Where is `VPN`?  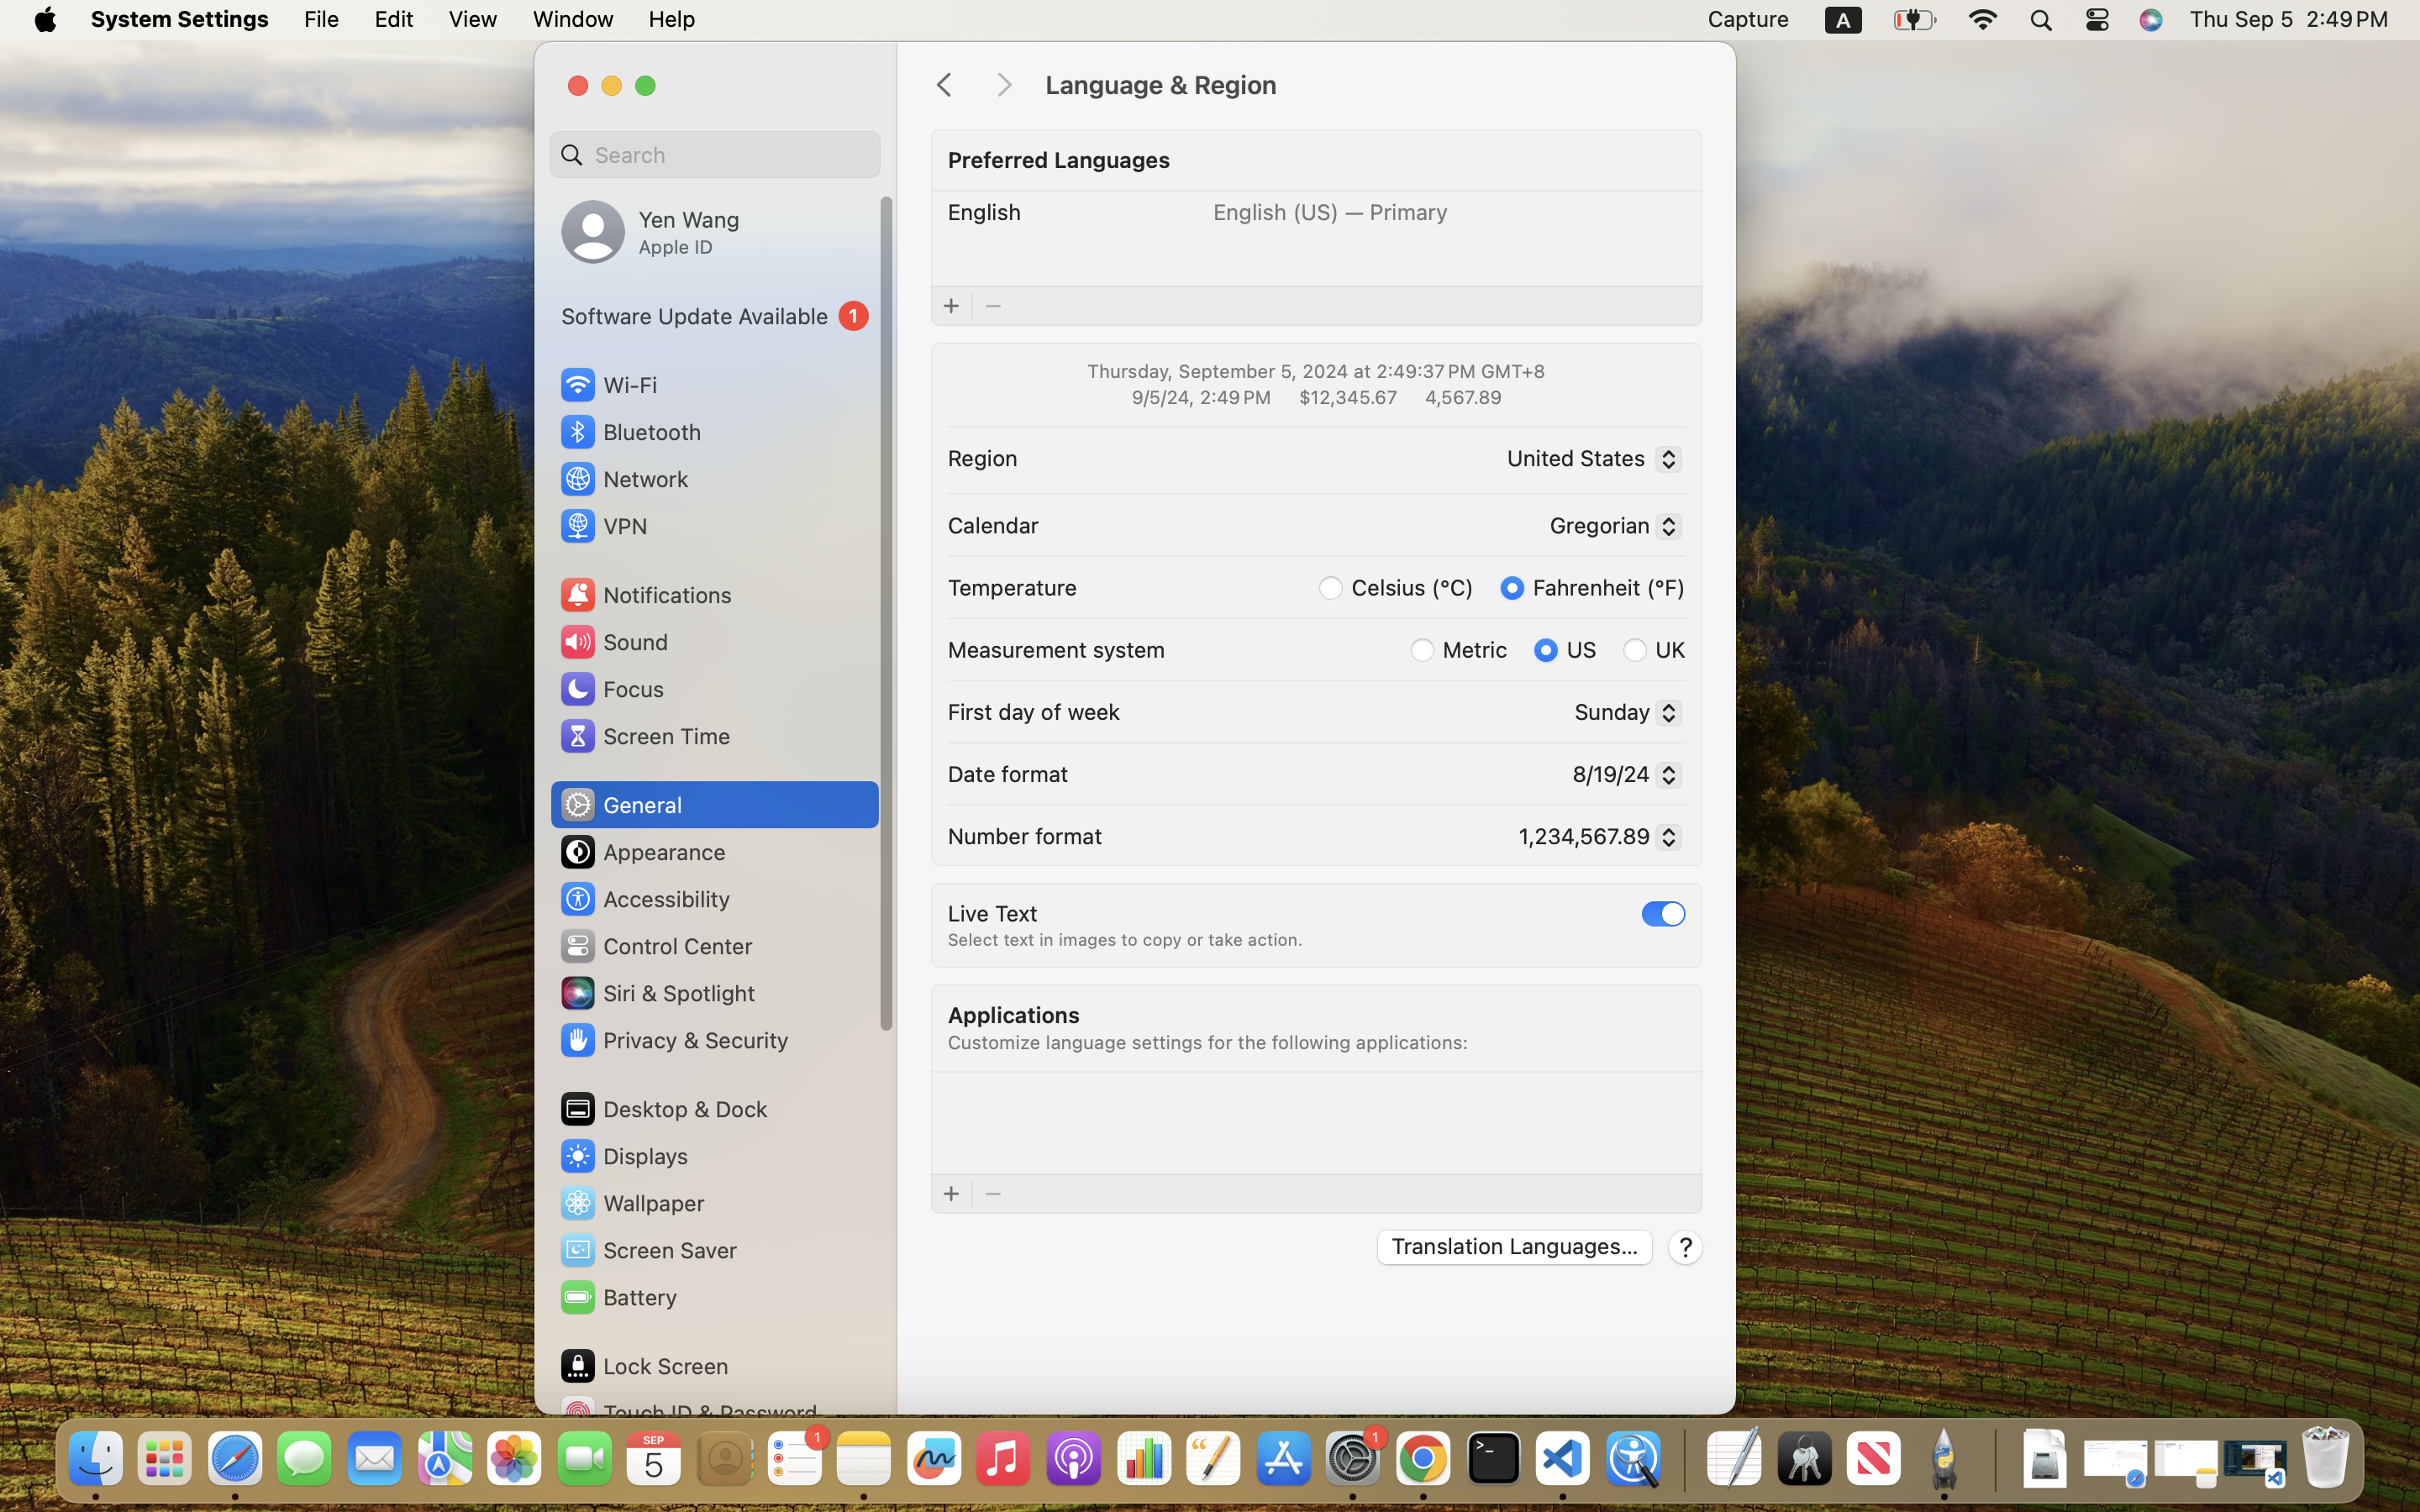 VPN is located at coordinates (602, 526).